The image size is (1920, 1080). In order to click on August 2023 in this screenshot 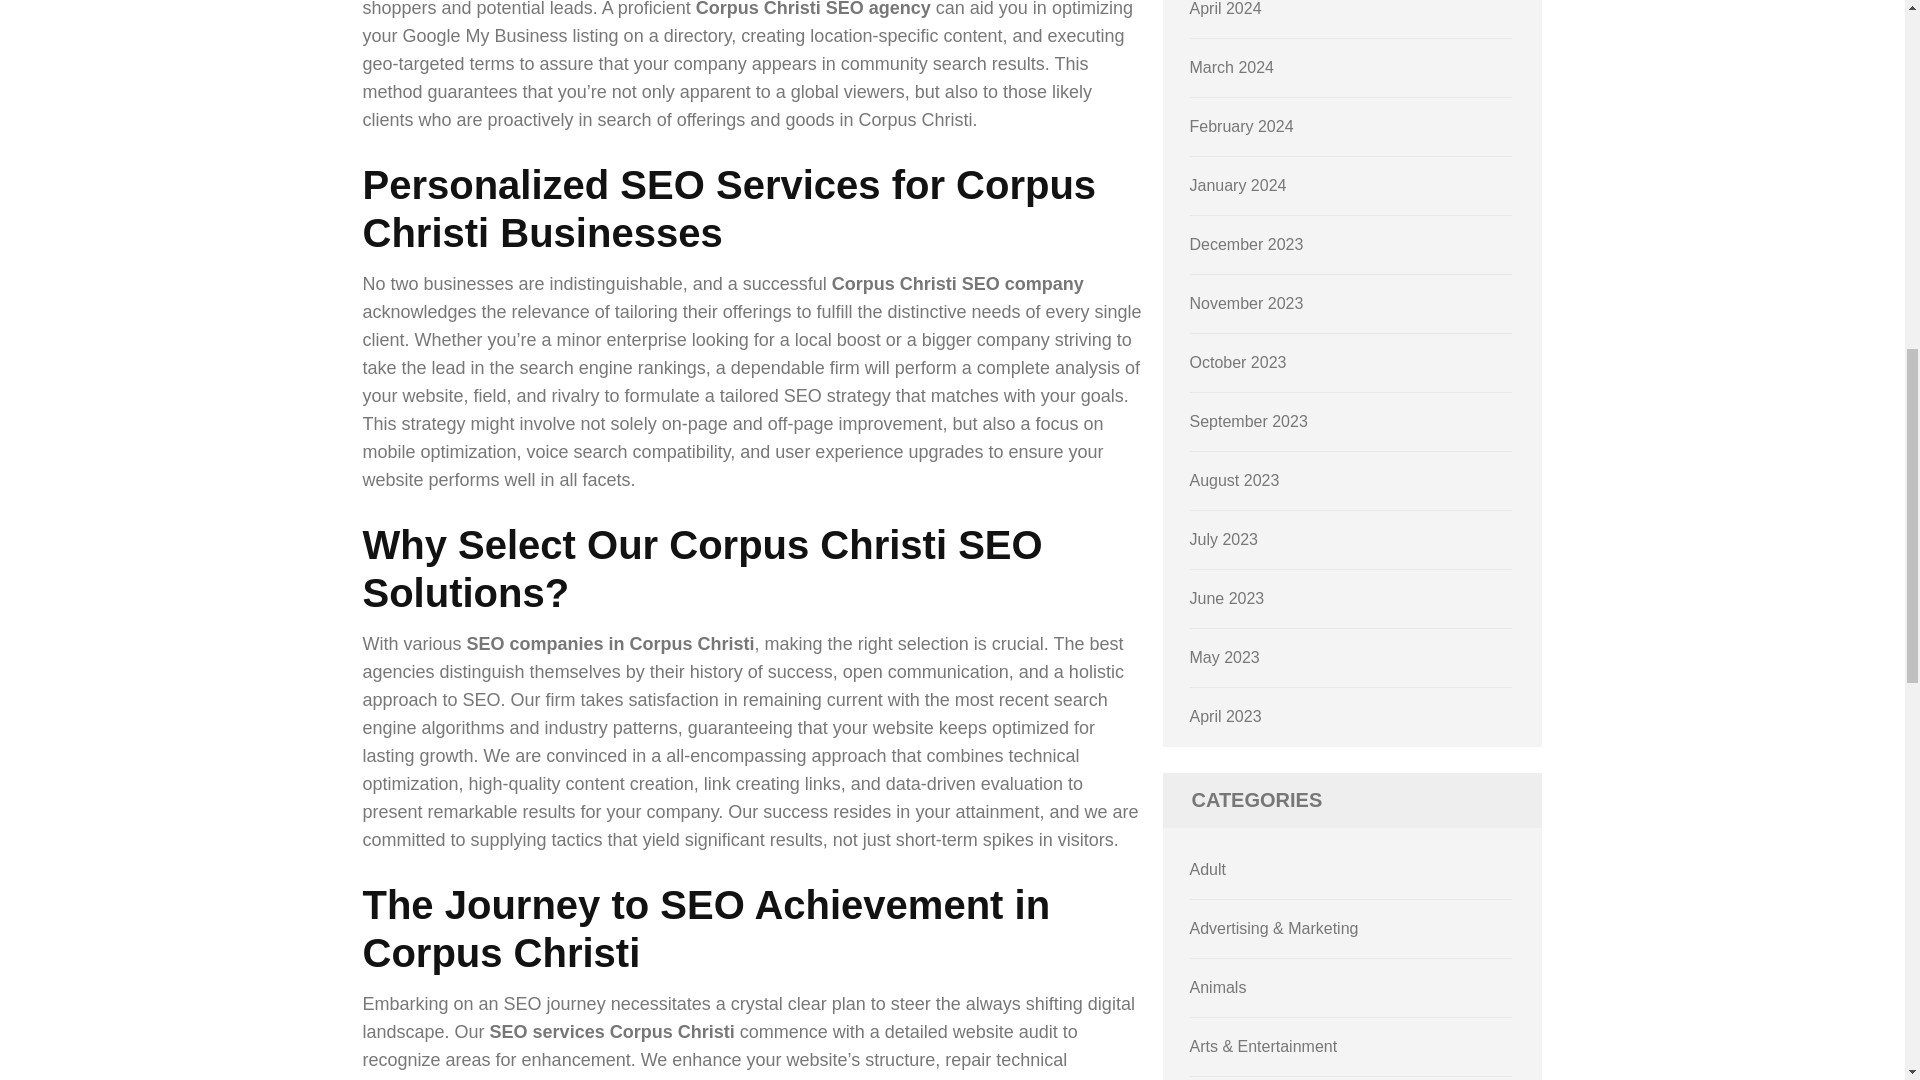, I will do `click(1235, 480)`.